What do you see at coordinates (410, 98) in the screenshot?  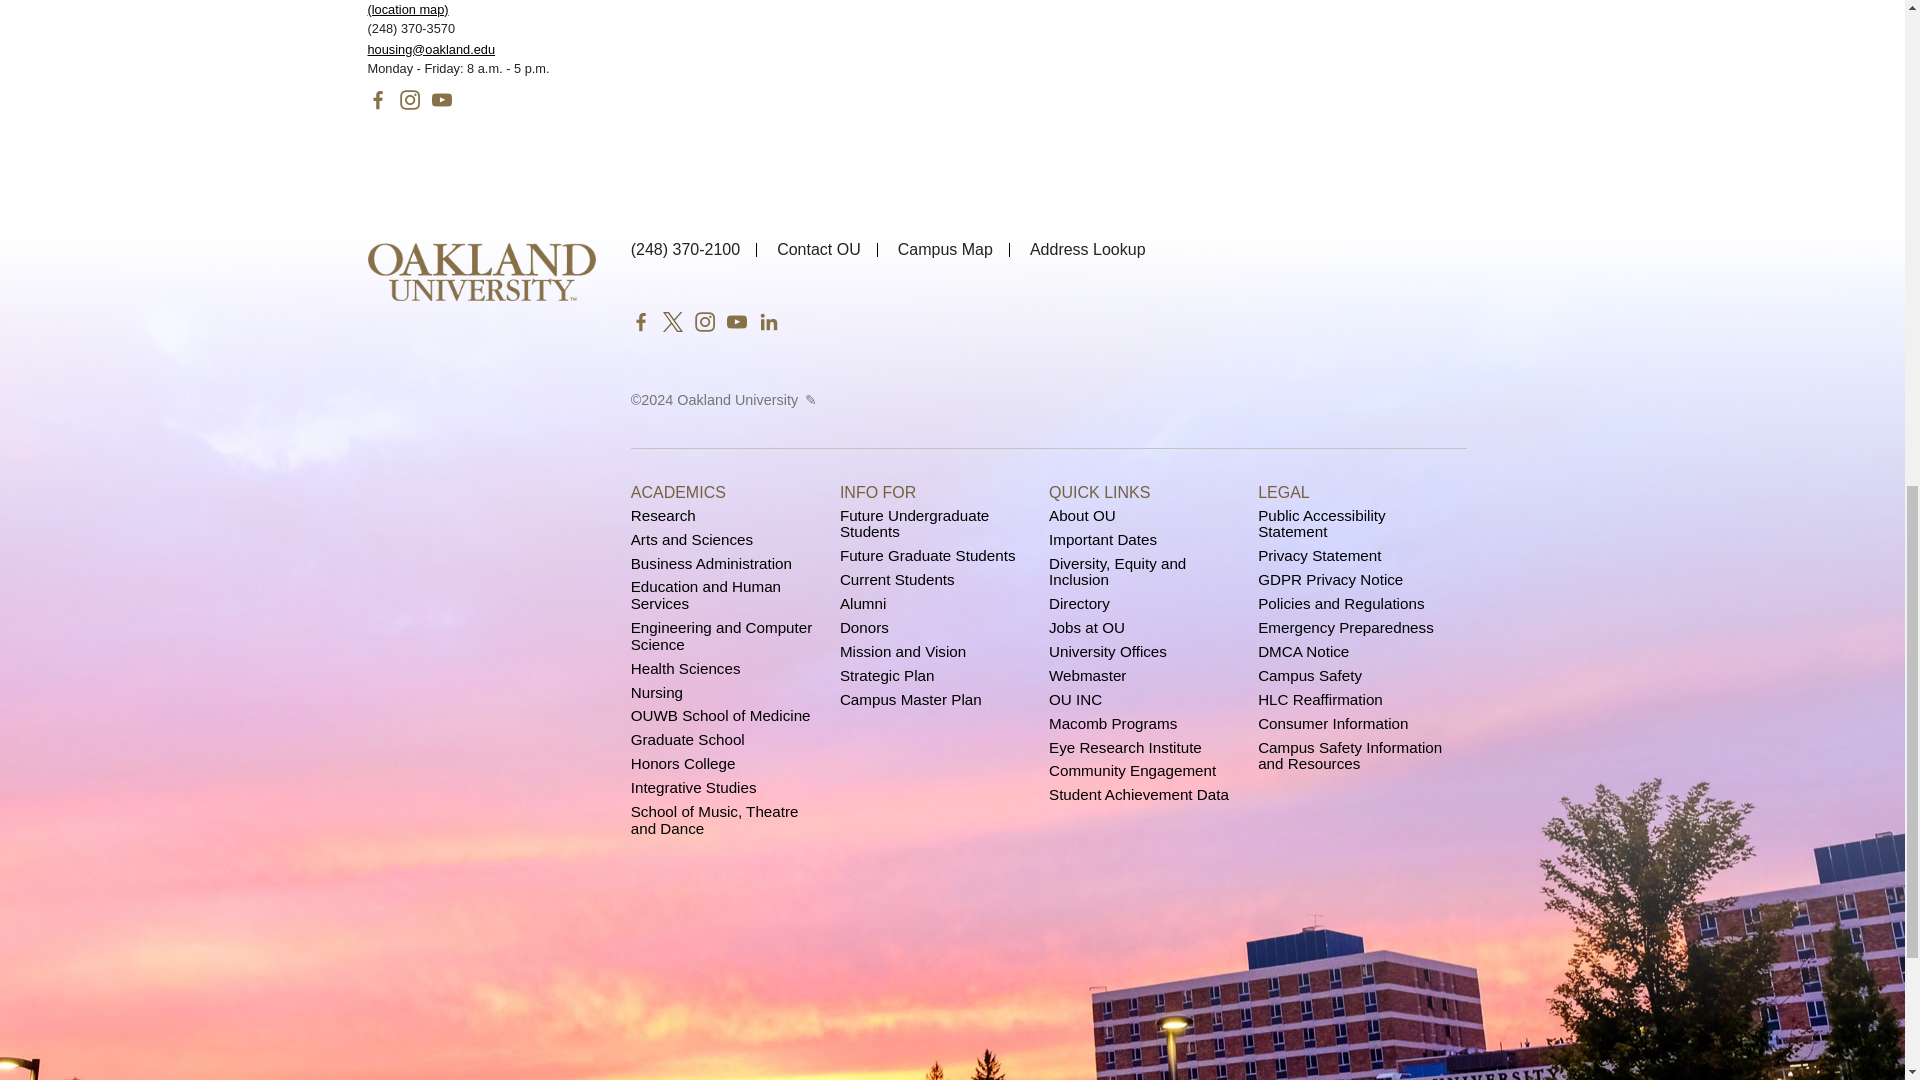 I see `Visit our Instagram account` at bounding box center [410, 98].